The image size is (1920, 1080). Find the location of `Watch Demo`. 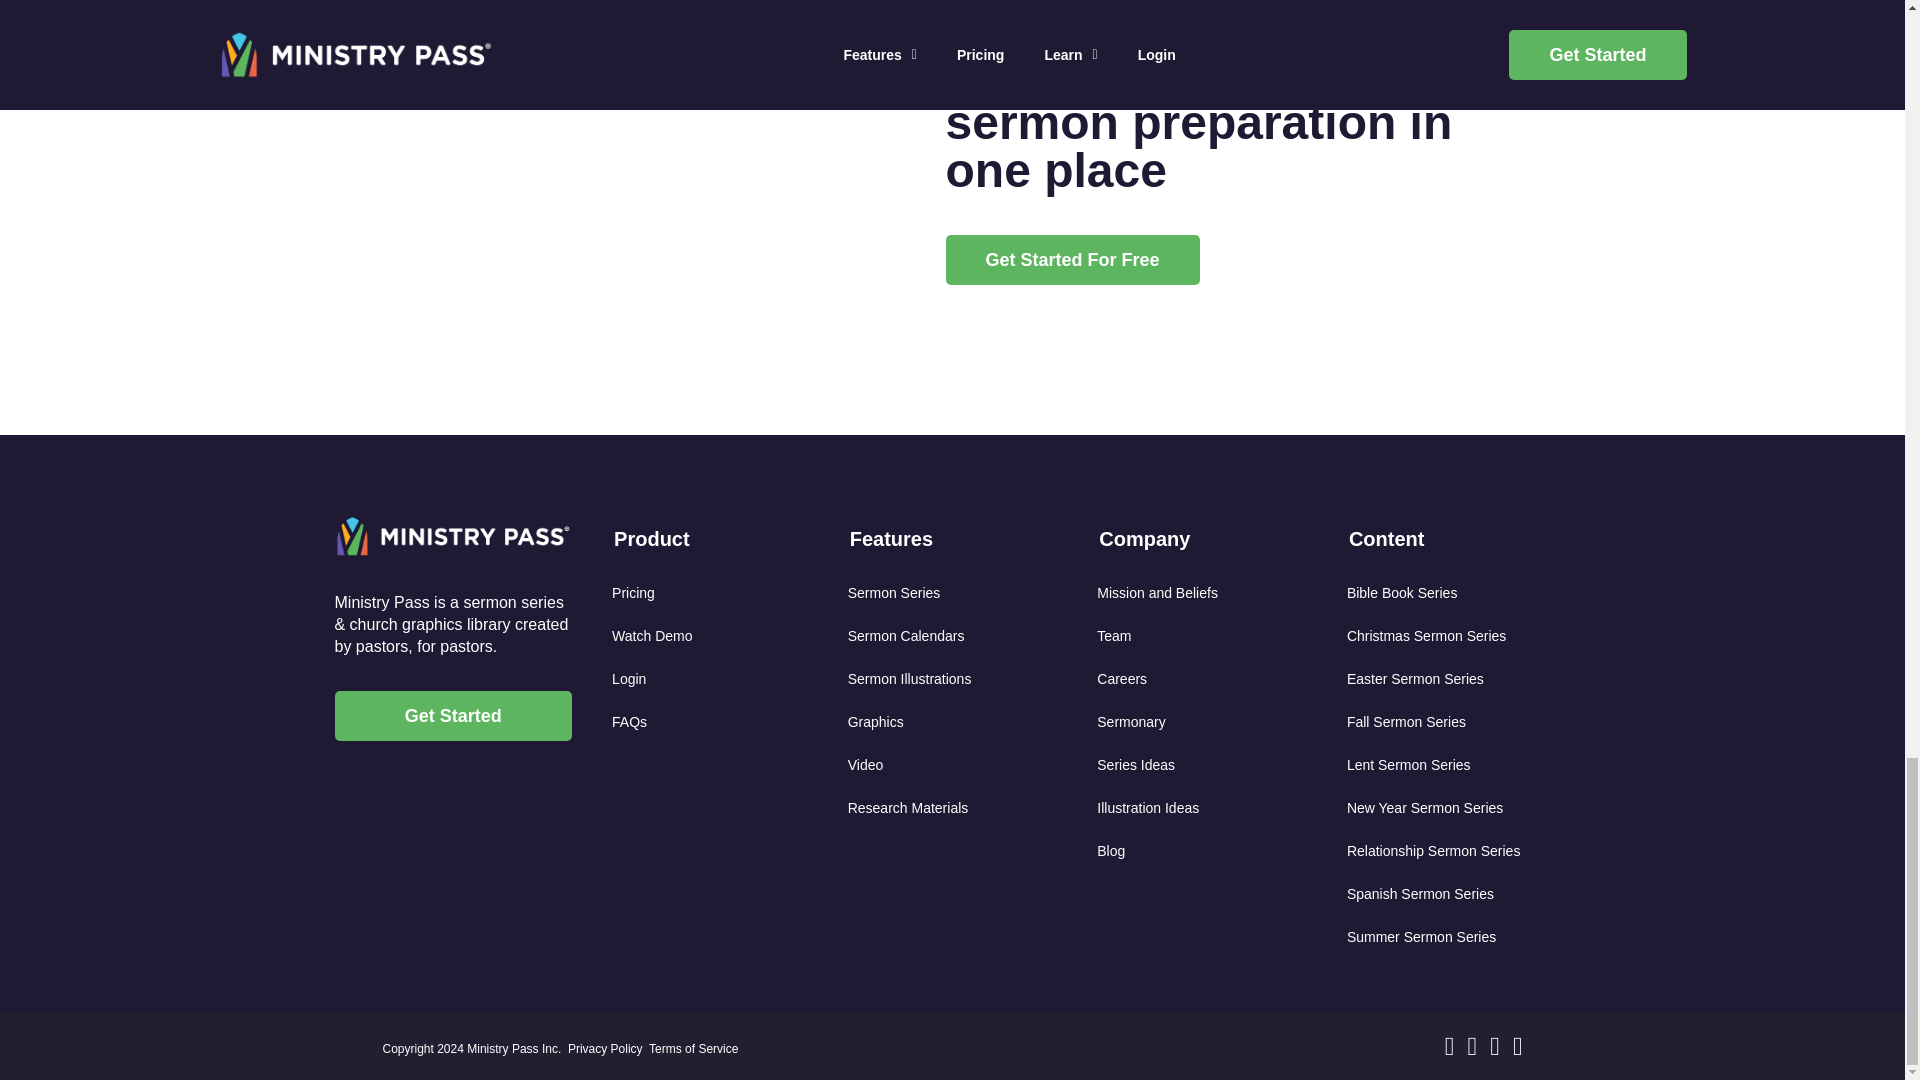

Watch Demo is located at coordinates (724, 636).